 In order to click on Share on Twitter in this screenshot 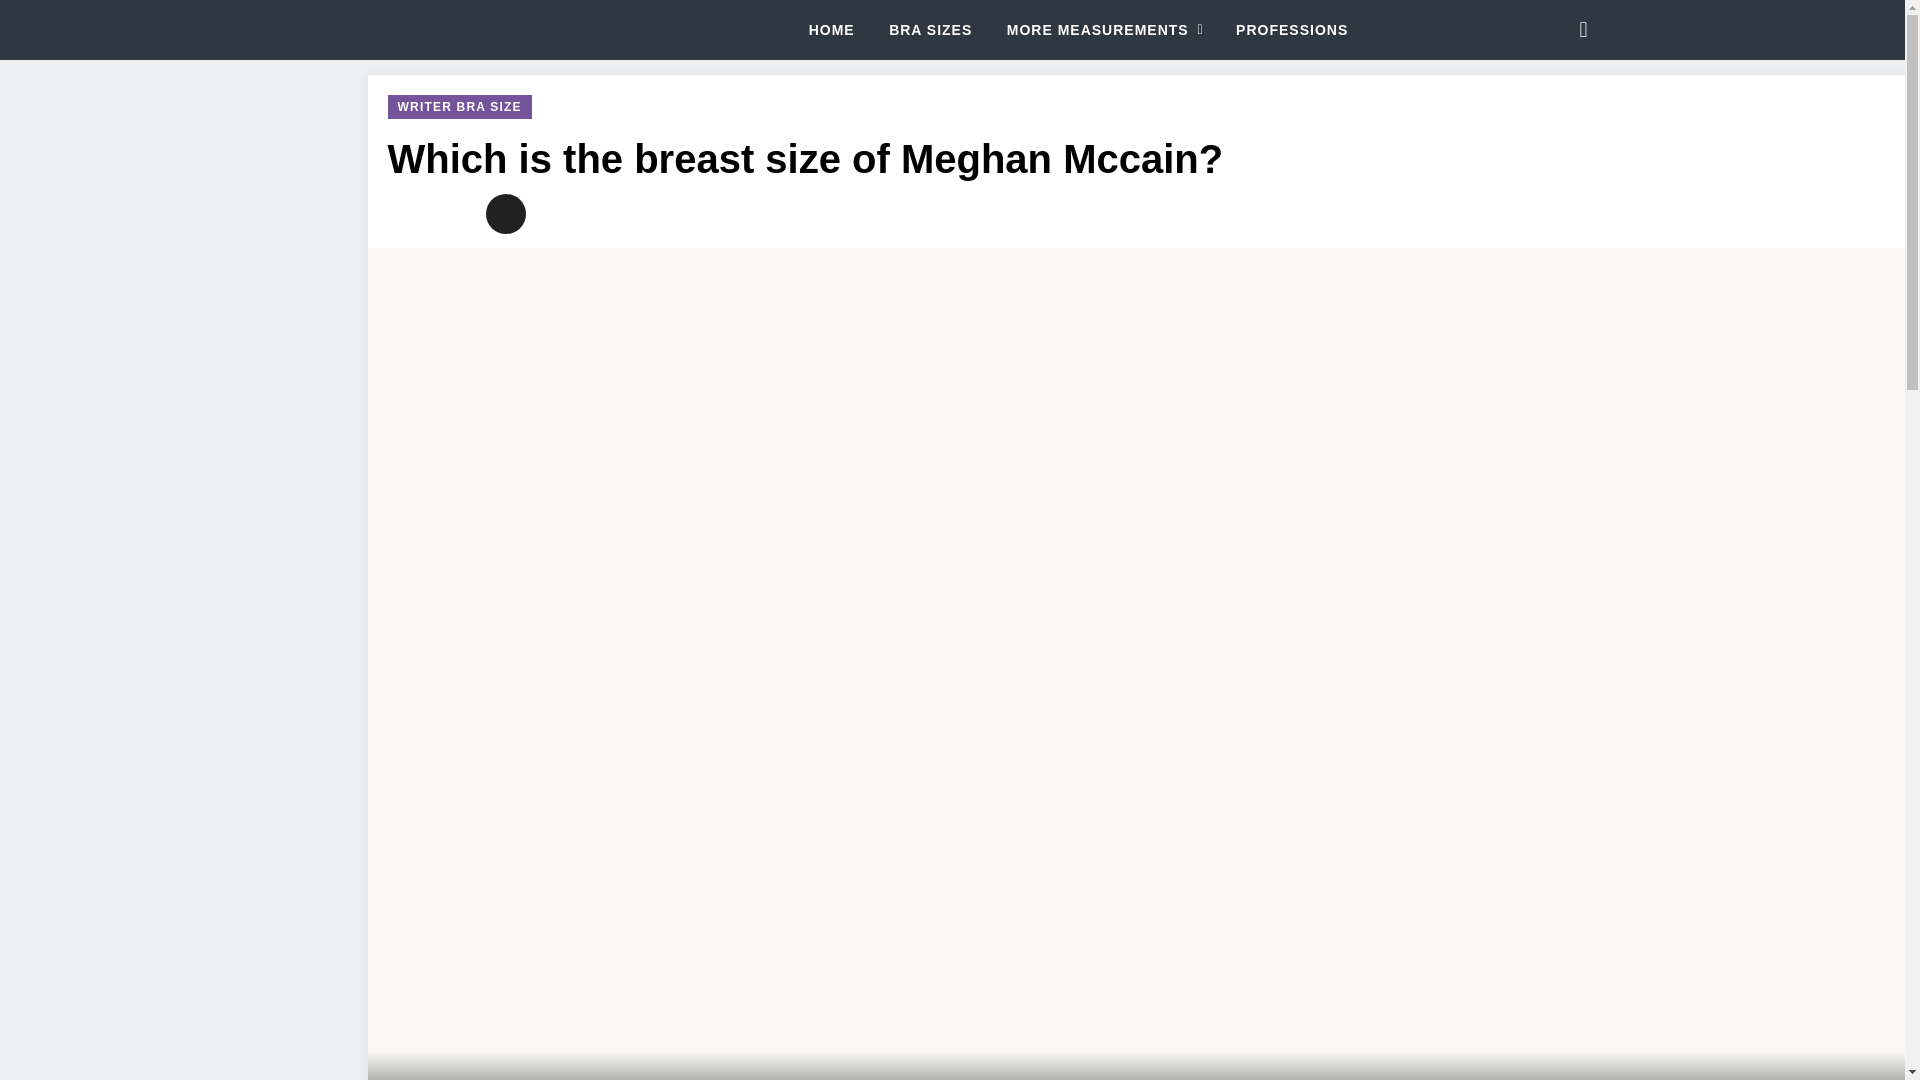, I will do `click(408, 214)`.